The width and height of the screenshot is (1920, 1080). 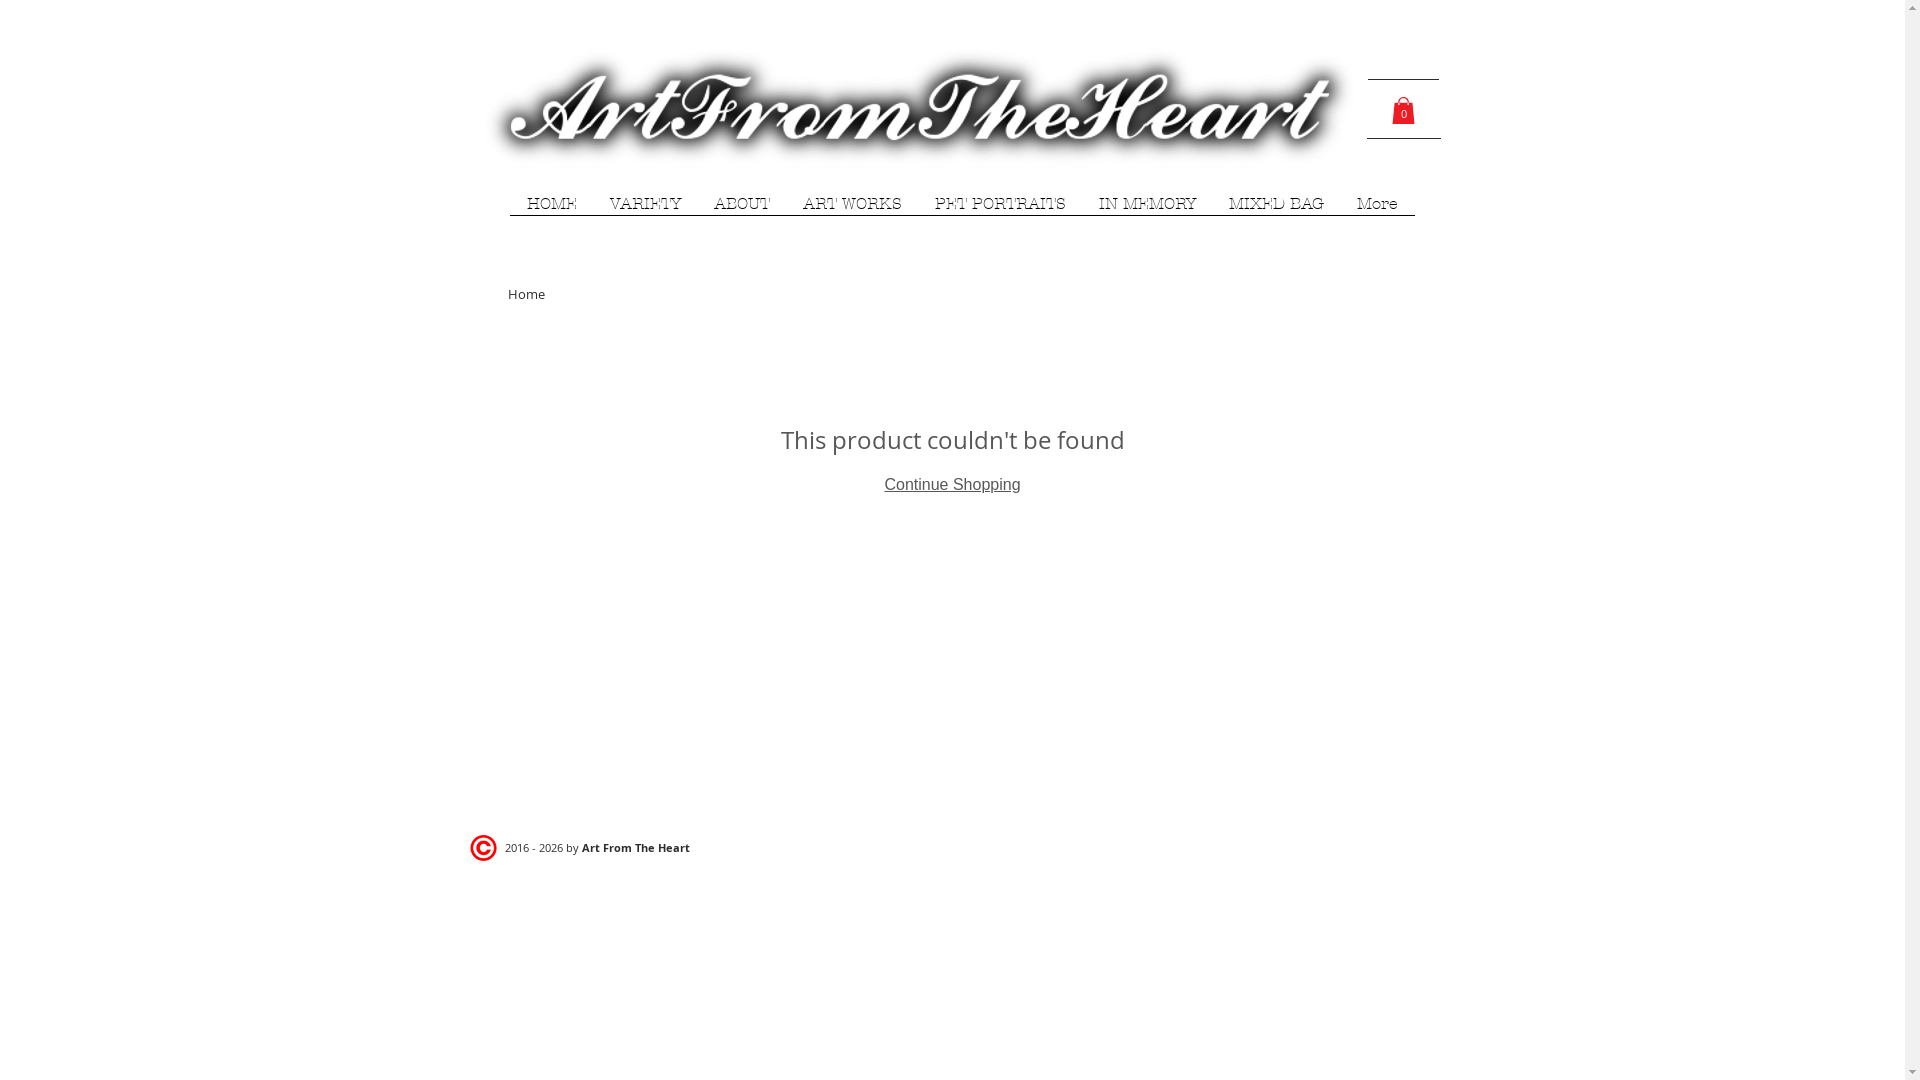 I want to click on Continue Shopping, so click(x=952, y=484).